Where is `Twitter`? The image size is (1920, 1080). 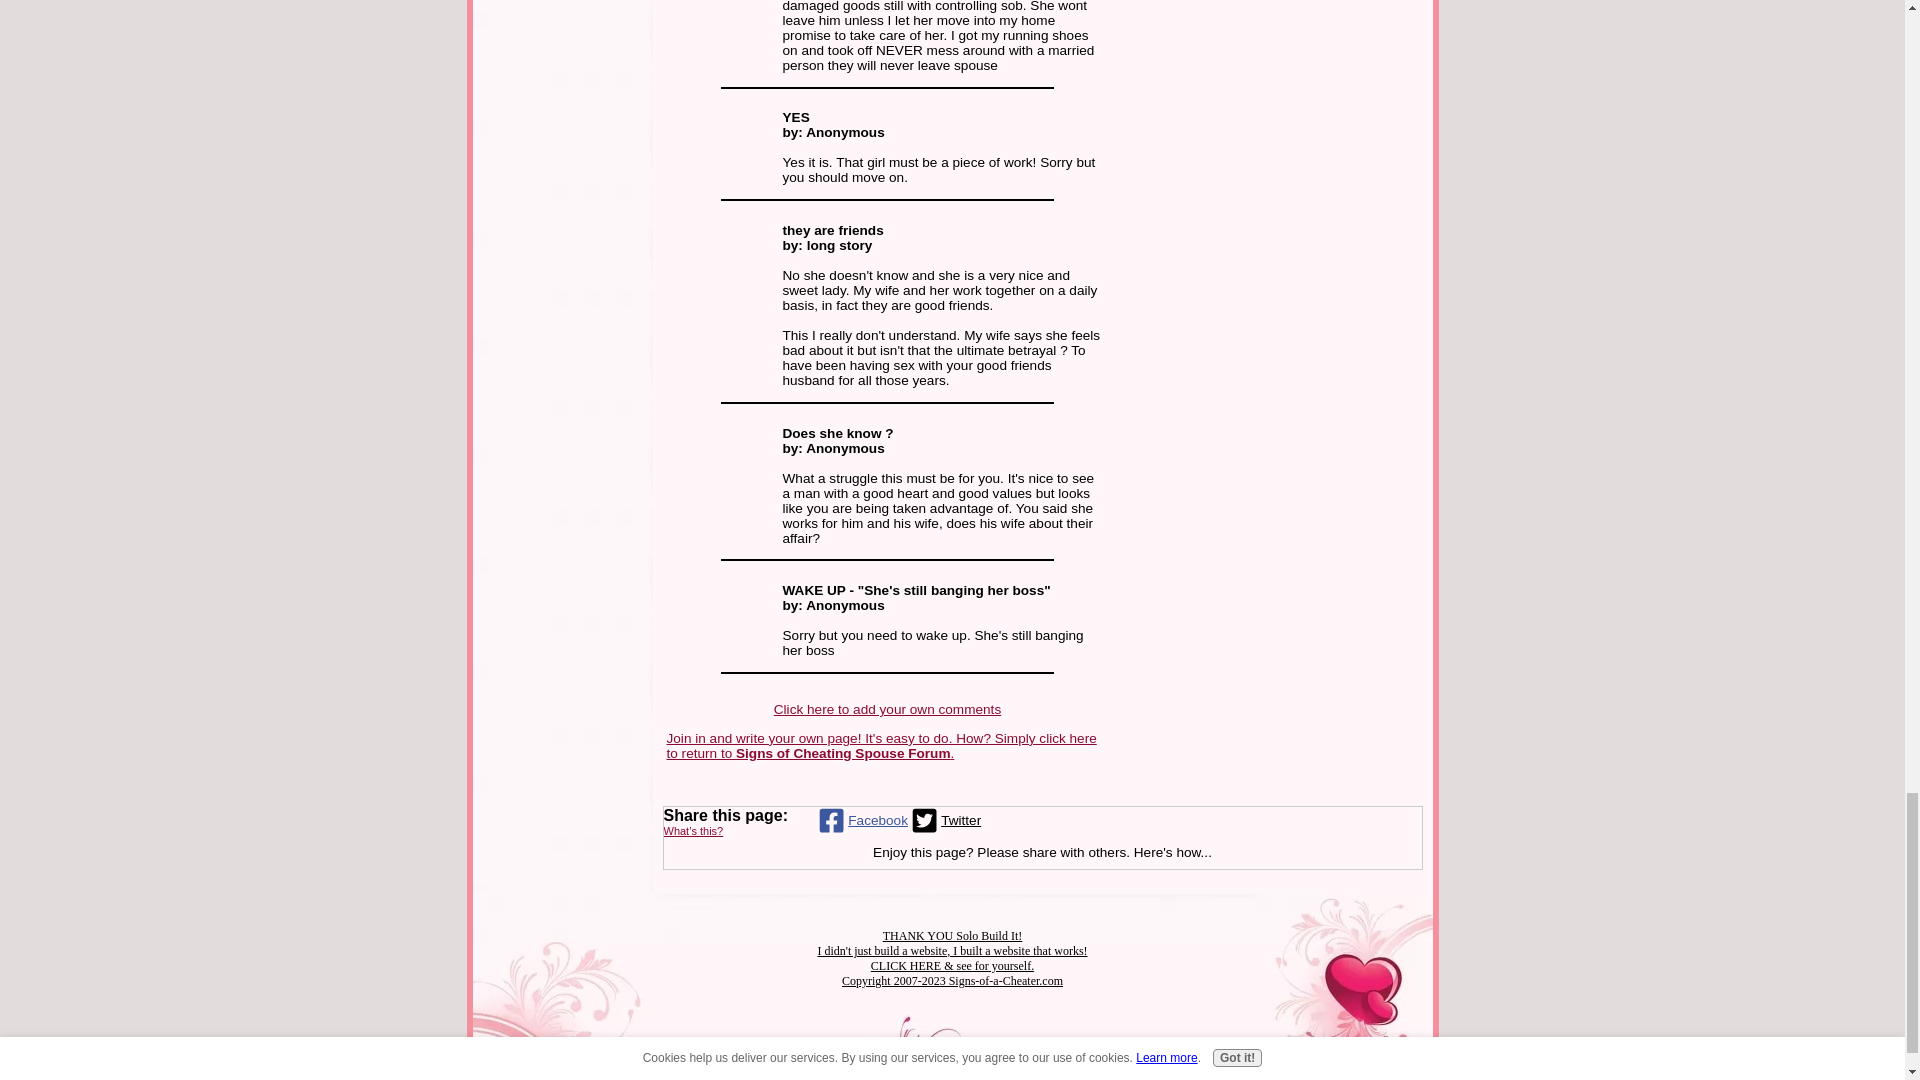 Twitter is located at coordinates (944, 820).